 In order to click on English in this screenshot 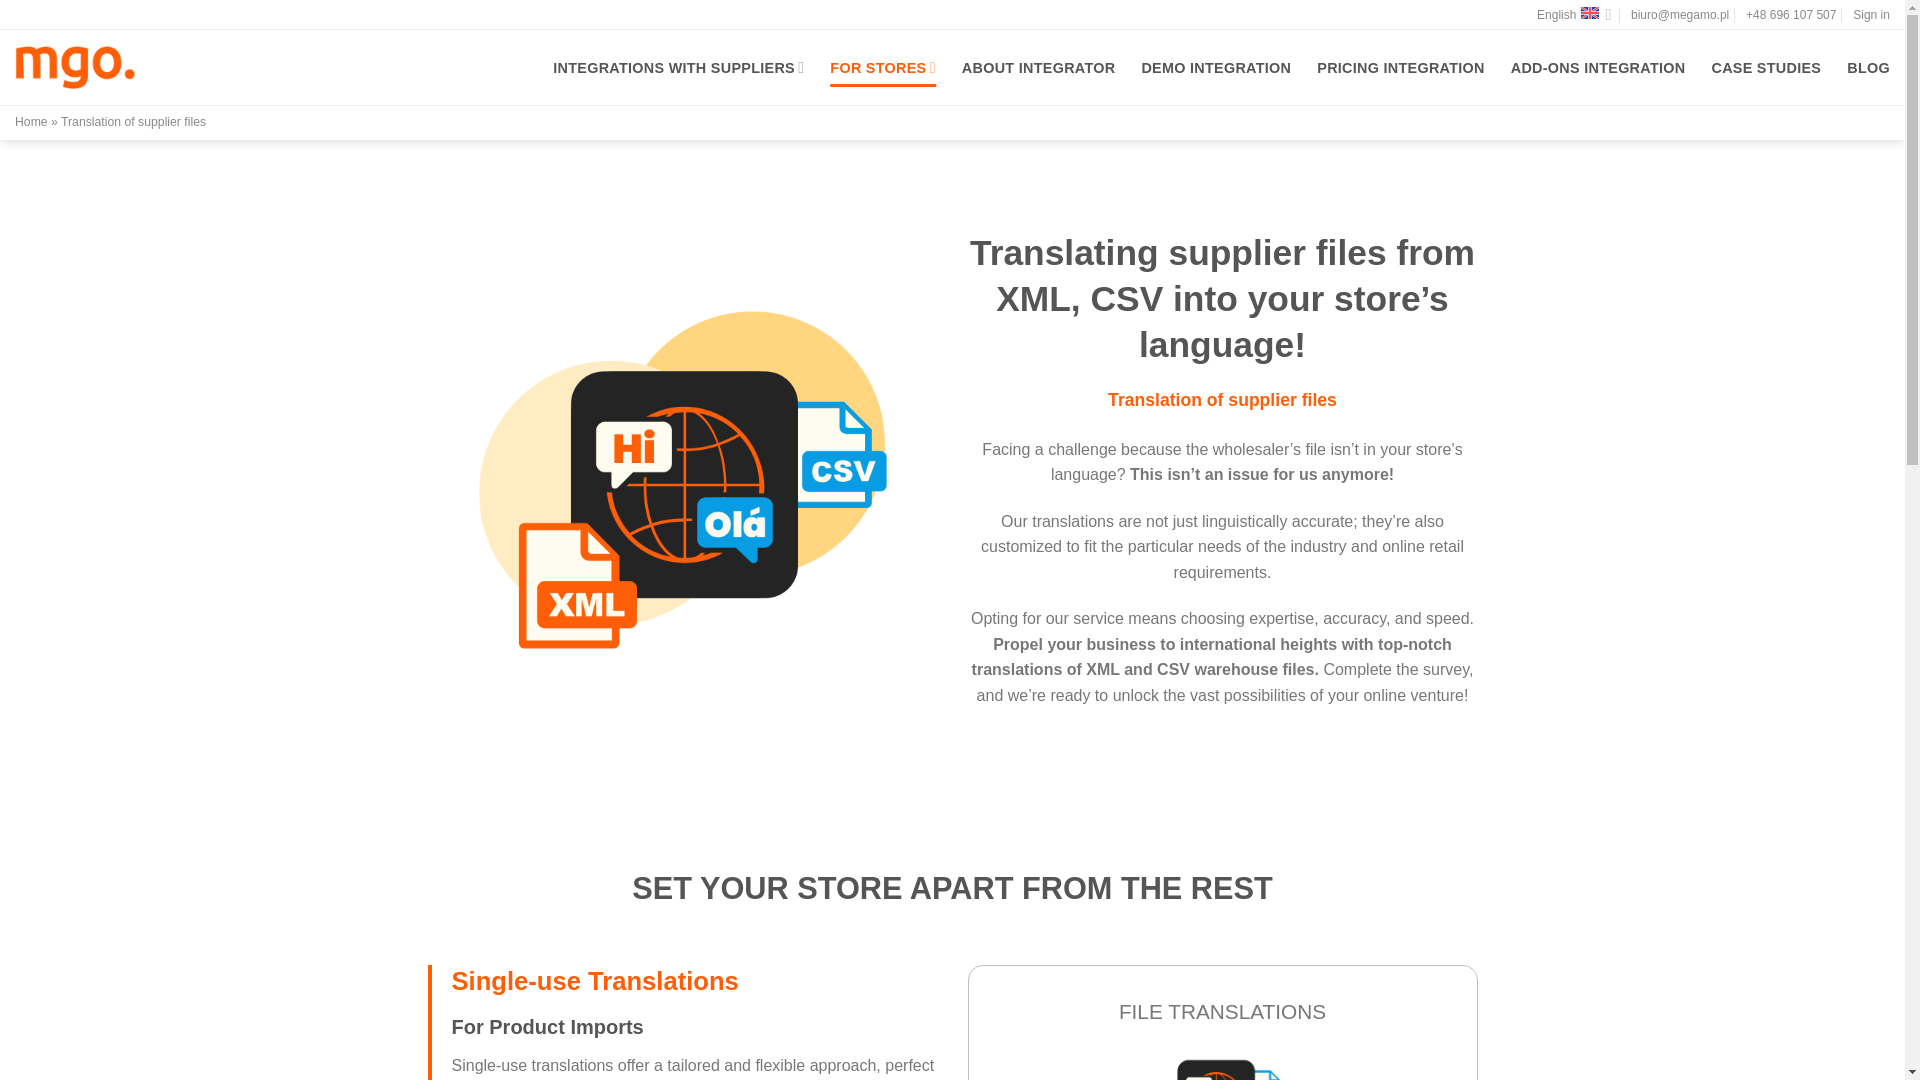, I will do `click(1574, 14)`.